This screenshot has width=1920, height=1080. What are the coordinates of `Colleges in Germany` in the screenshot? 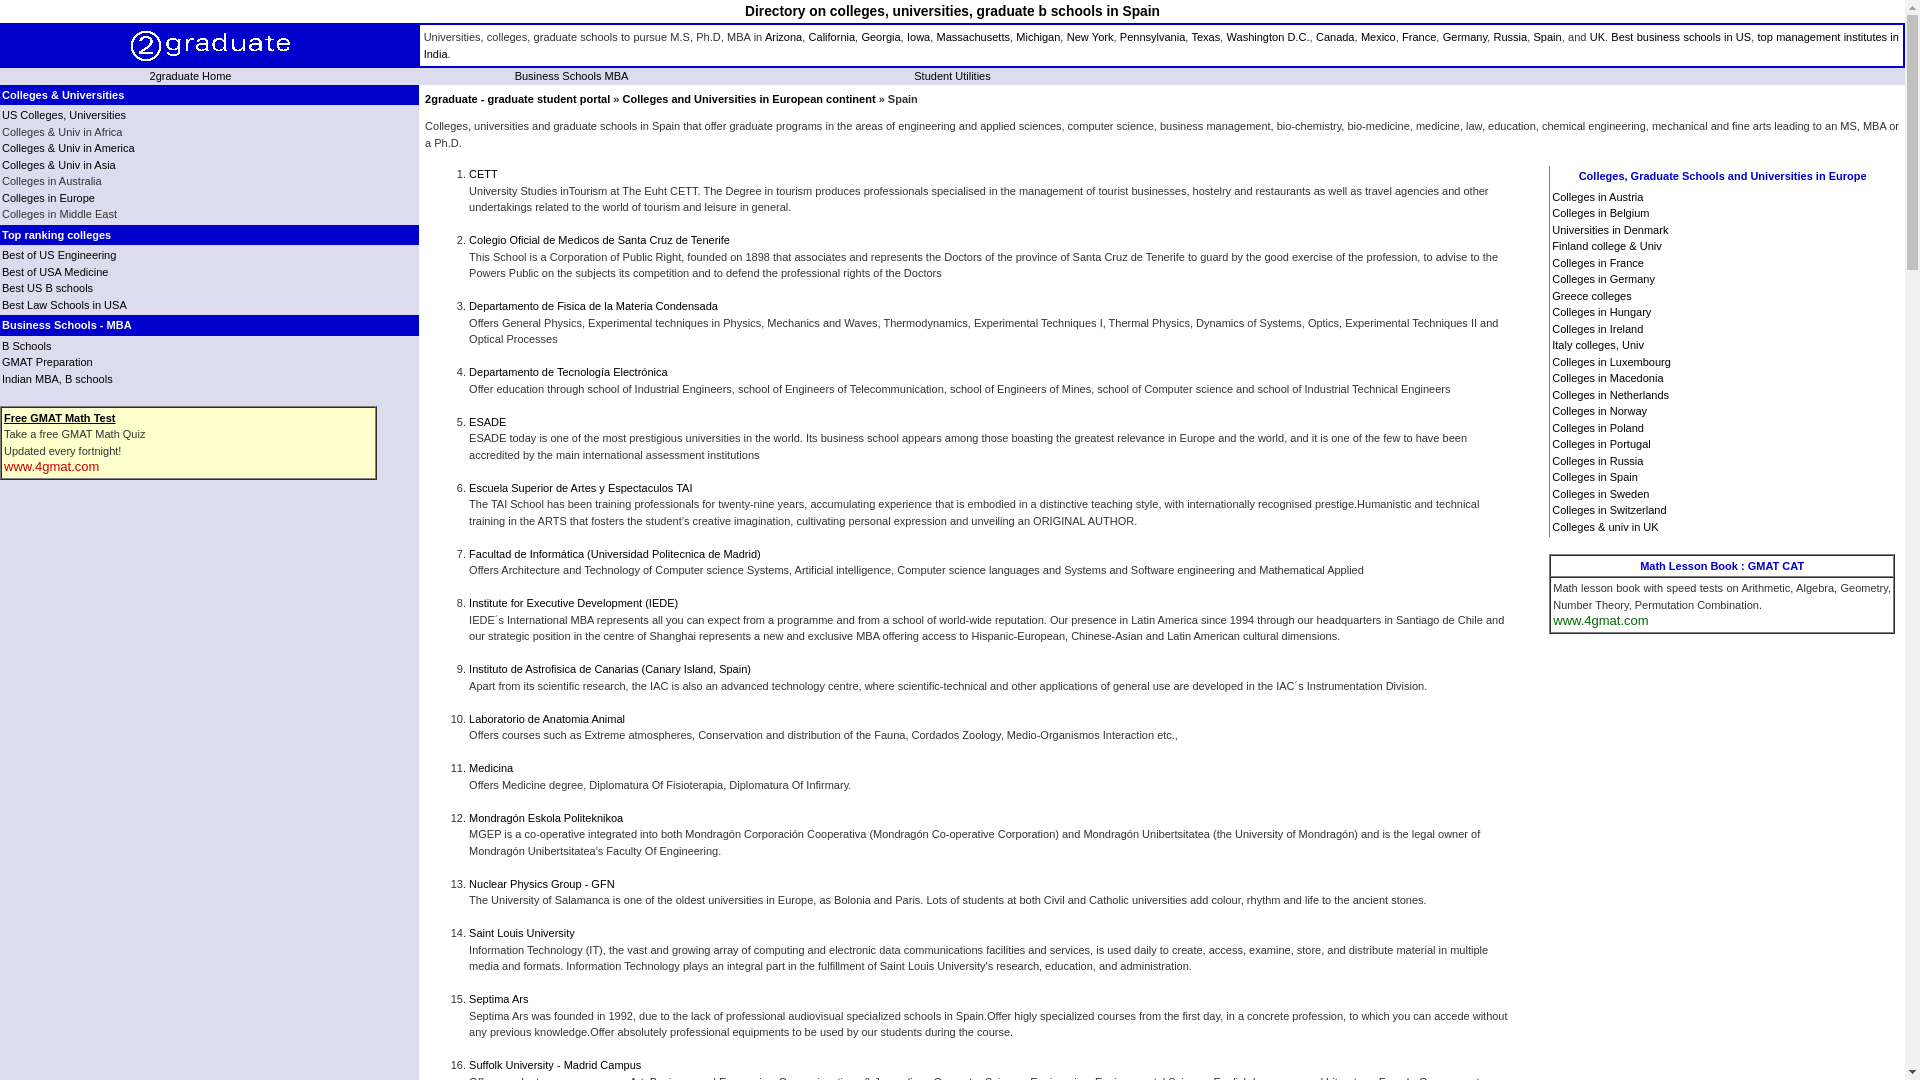 It's located at (1604, 279).